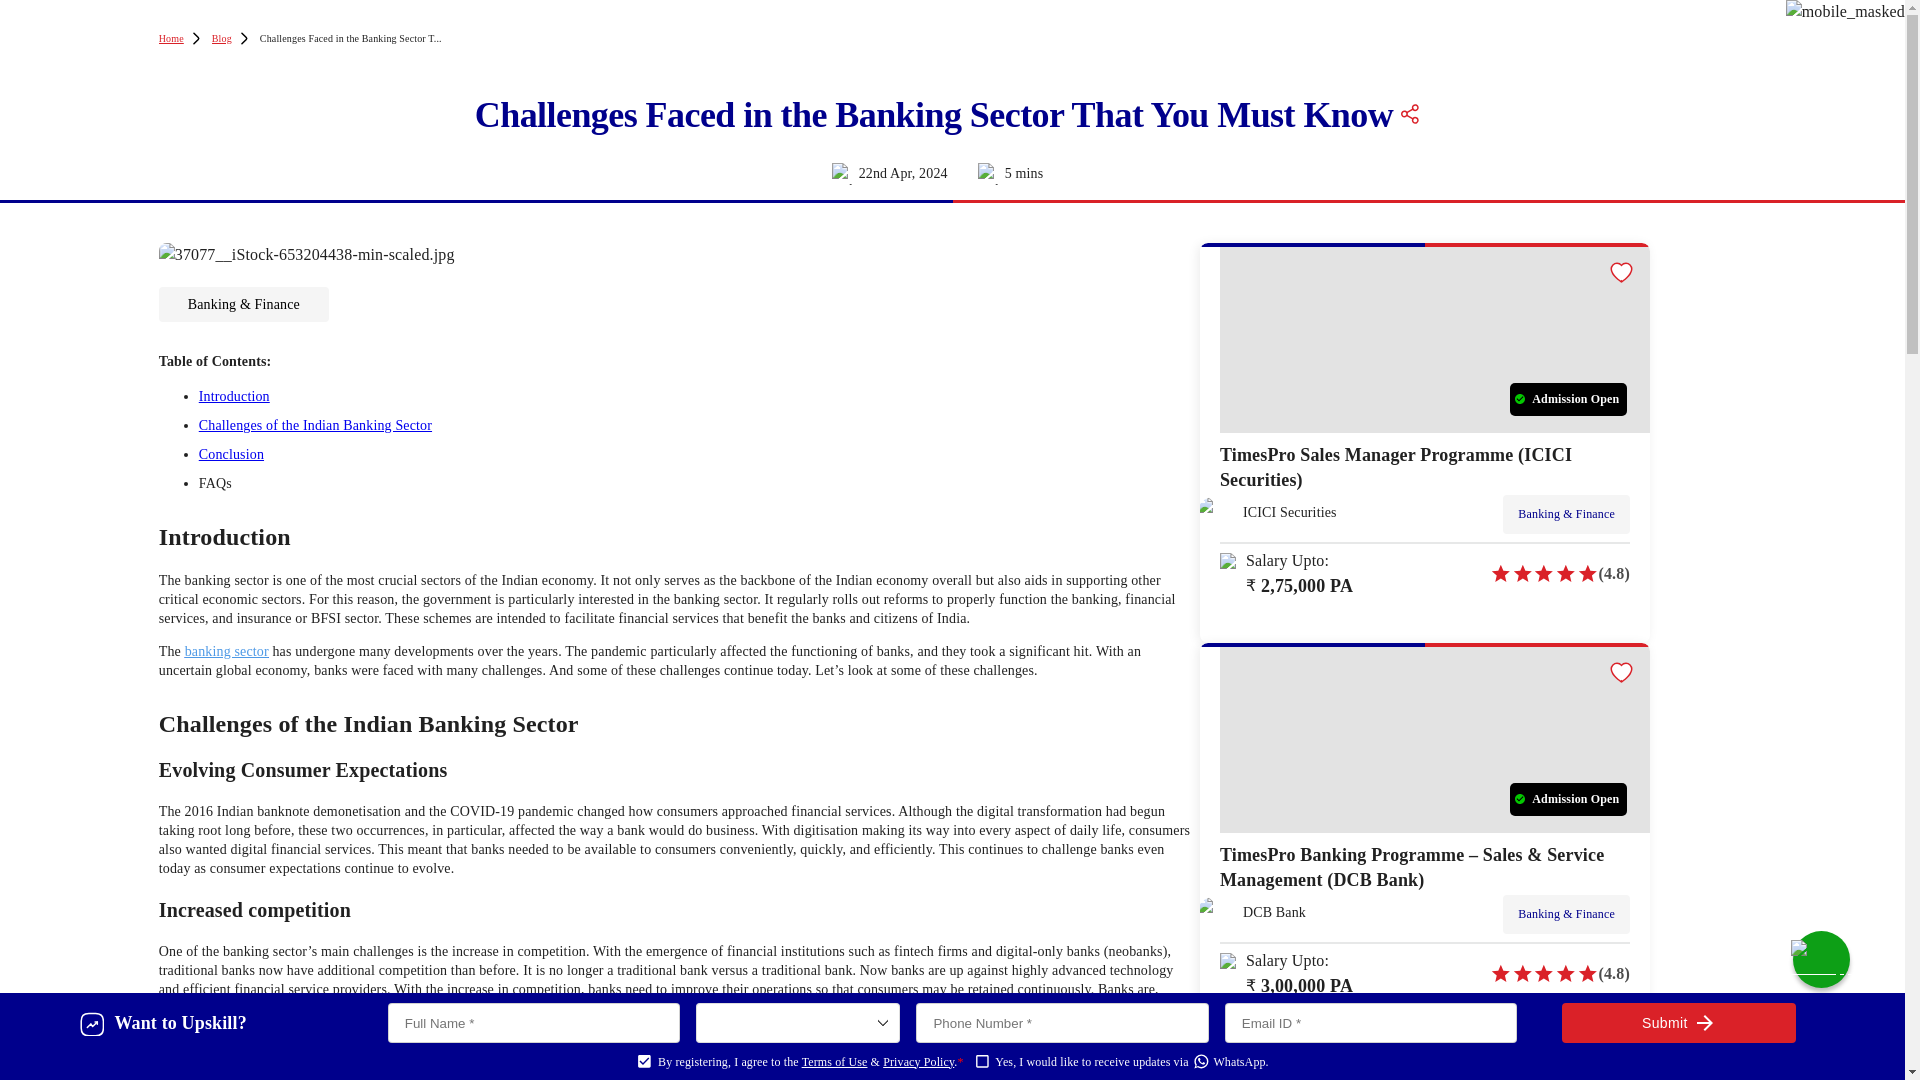  What do you see at coordinates (226, 650) in the screenshot?
I see `banking sector` at bounding box center [226, 650].